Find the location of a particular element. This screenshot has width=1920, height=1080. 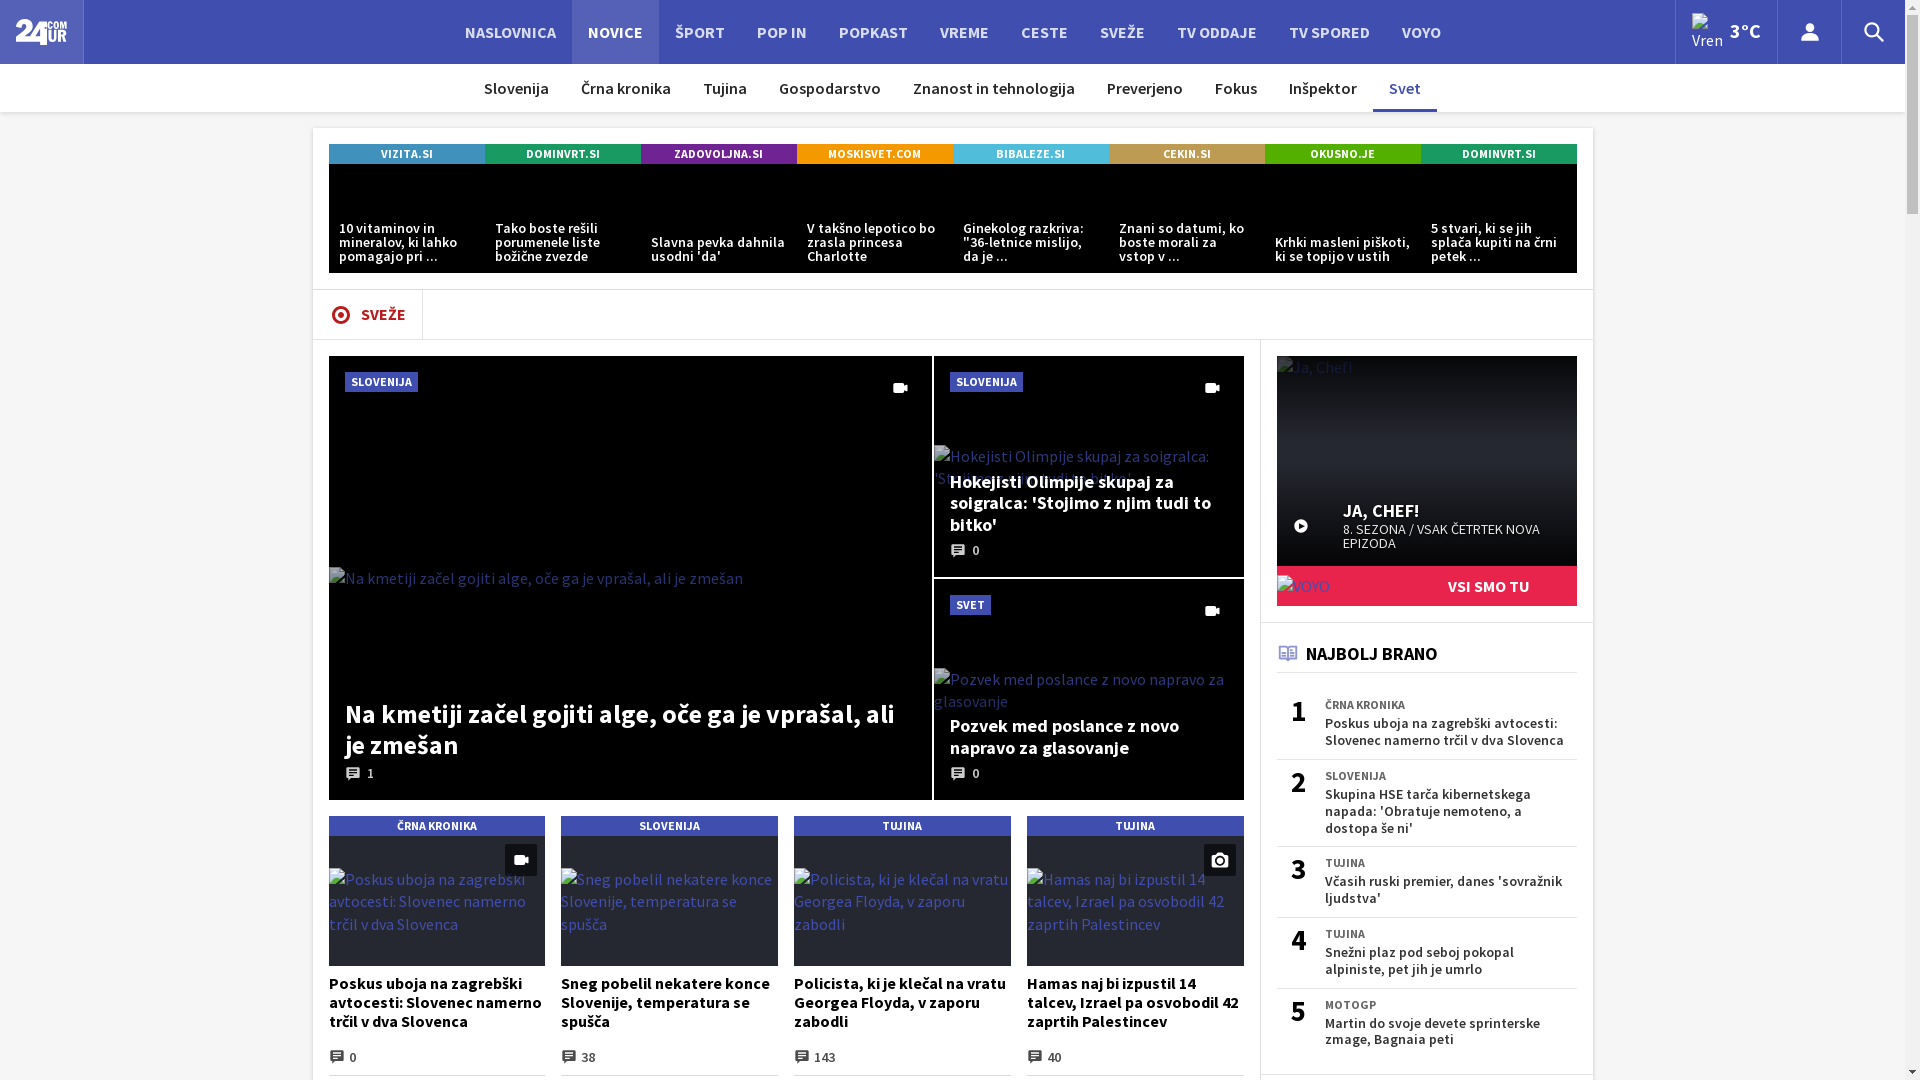

Znanost in tehnologija is located at coordinates (994, 88).